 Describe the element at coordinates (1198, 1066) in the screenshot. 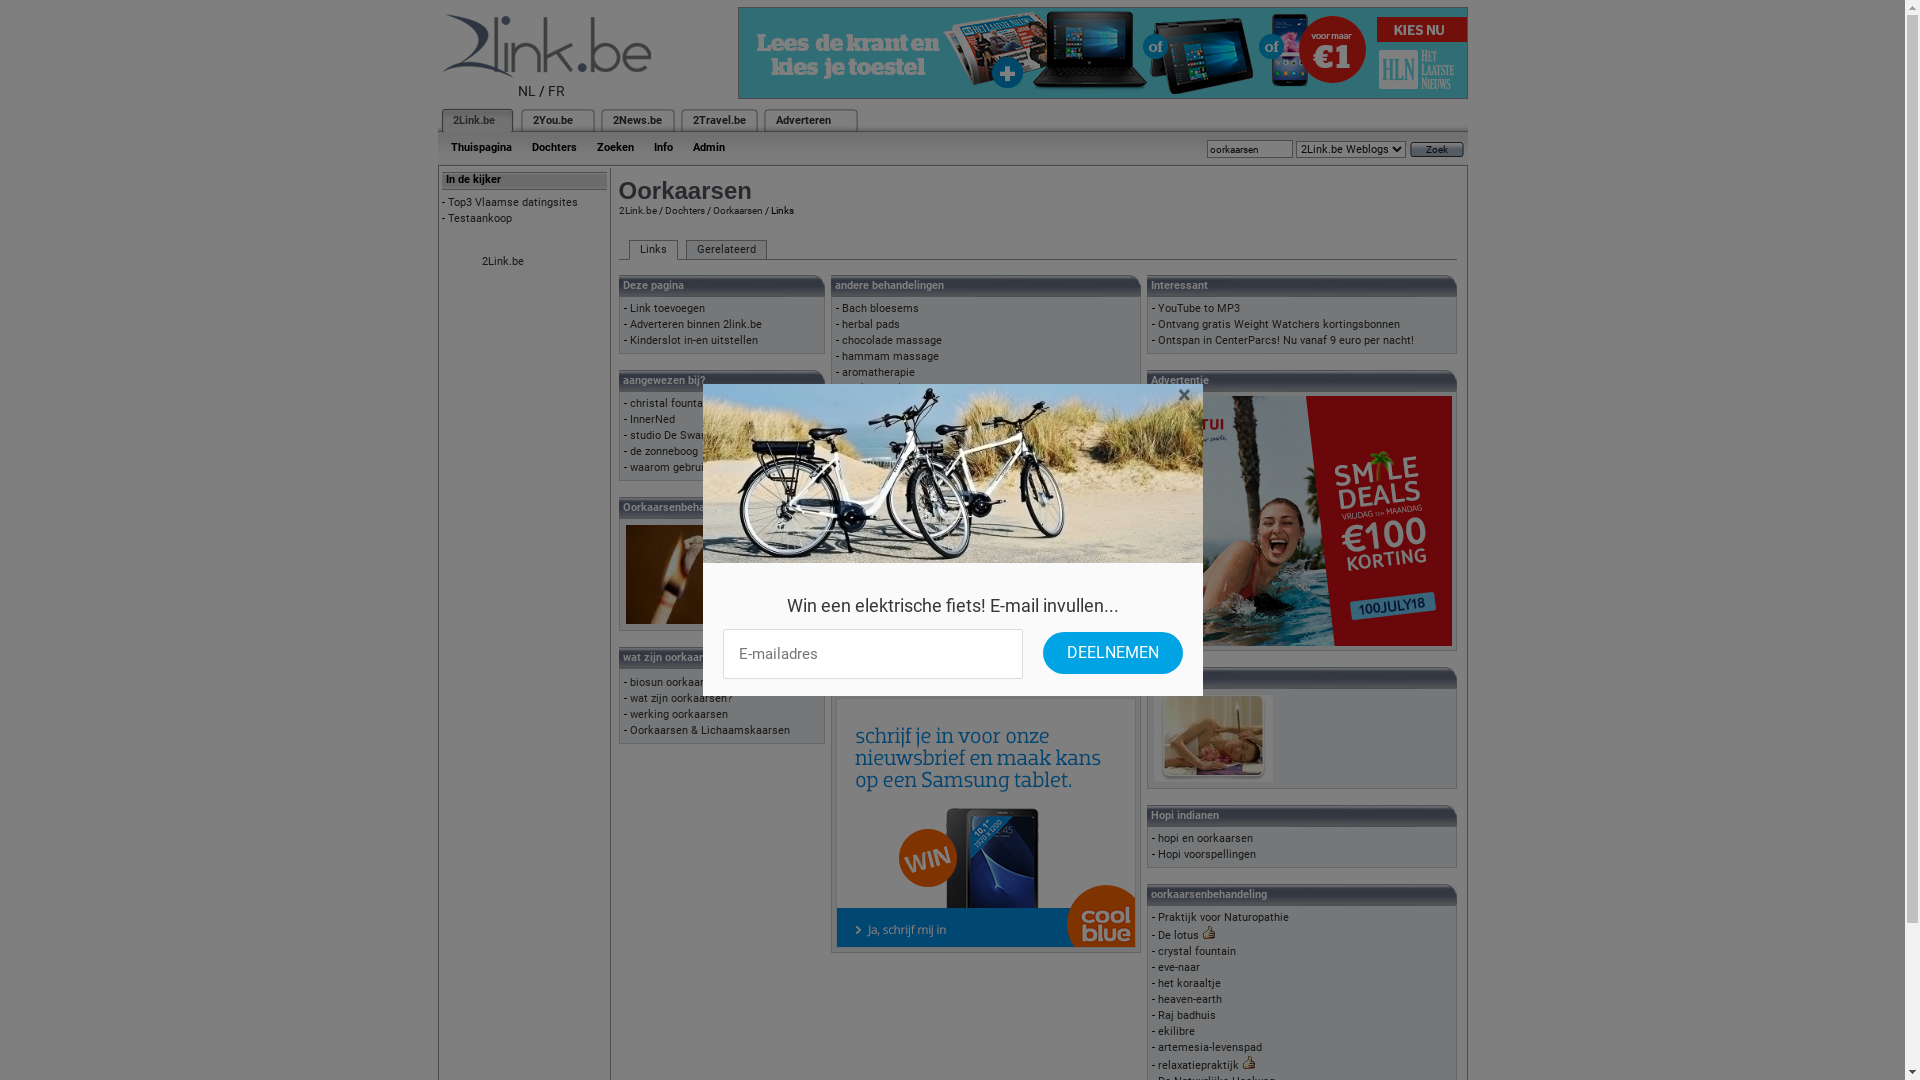

I see `relaxatiepraktijk` at that location.